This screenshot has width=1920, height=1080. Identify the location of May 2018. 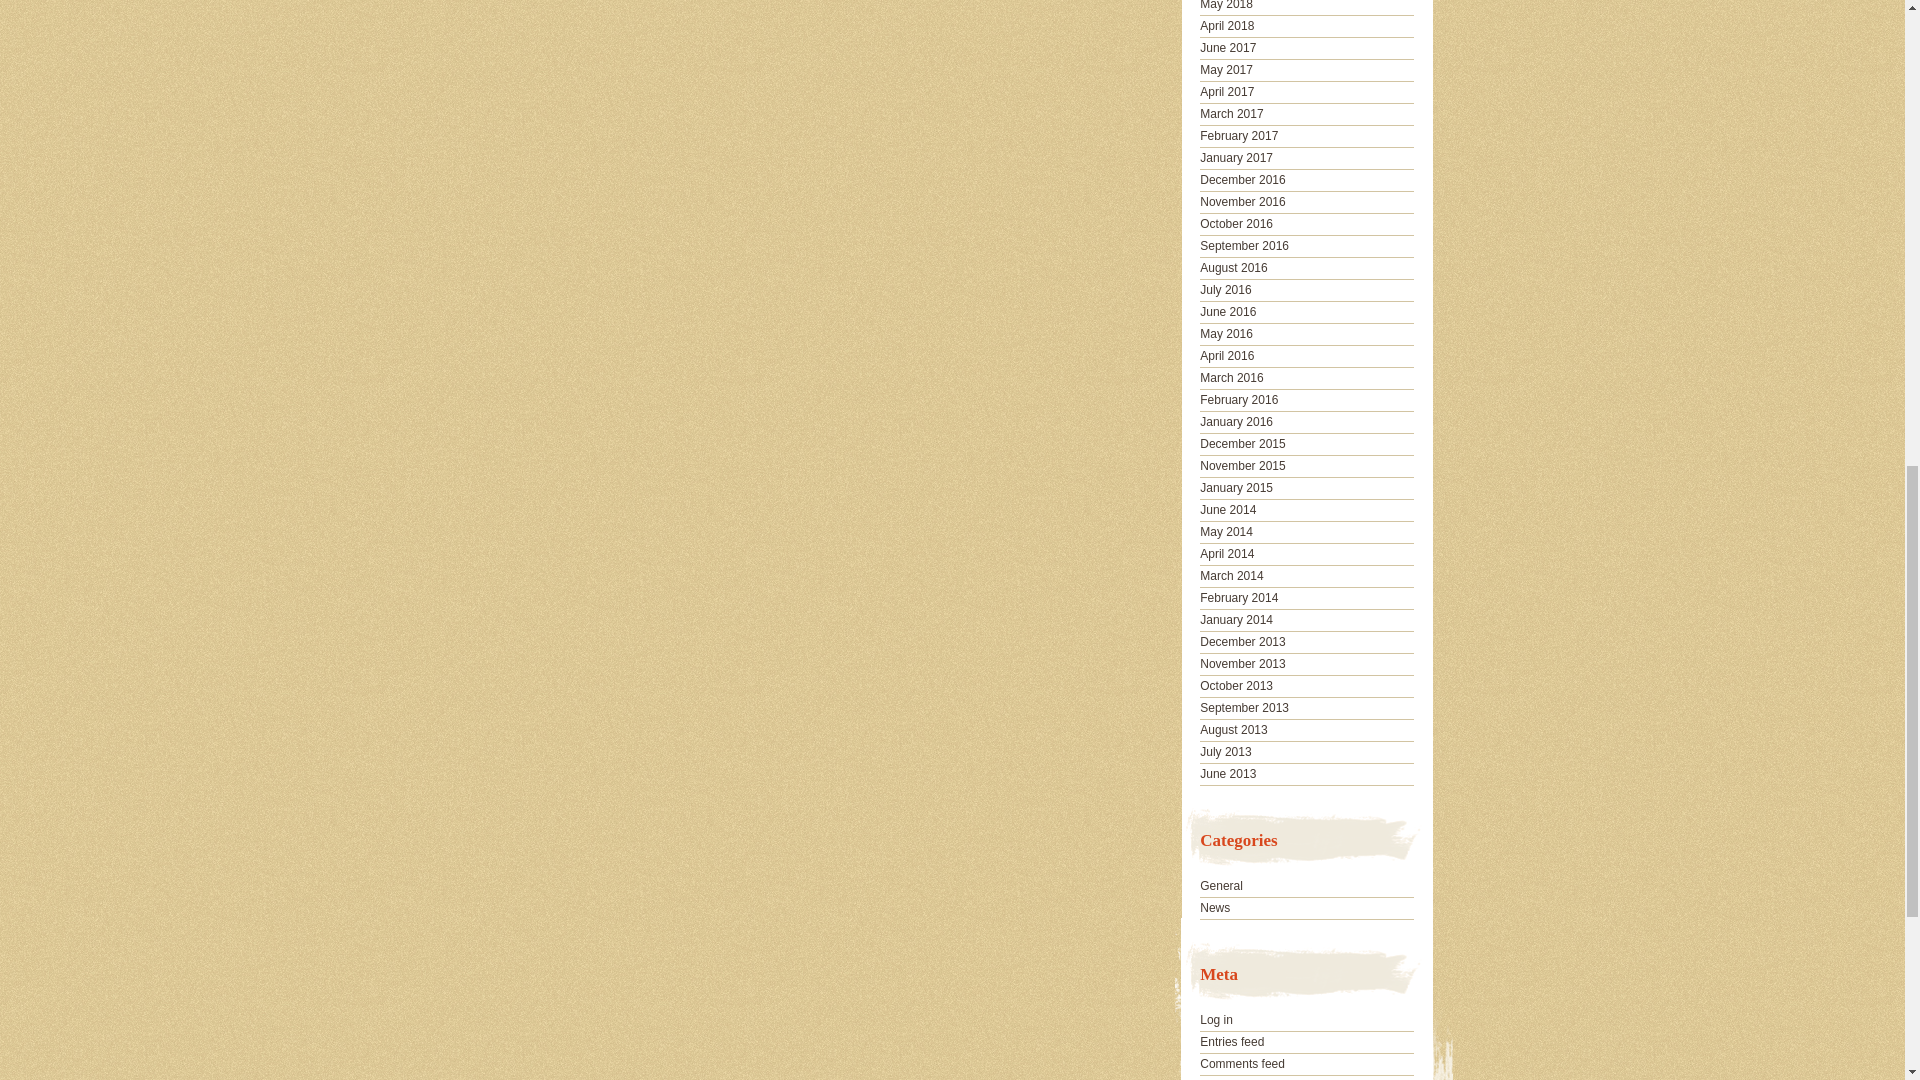
(1226, 5).